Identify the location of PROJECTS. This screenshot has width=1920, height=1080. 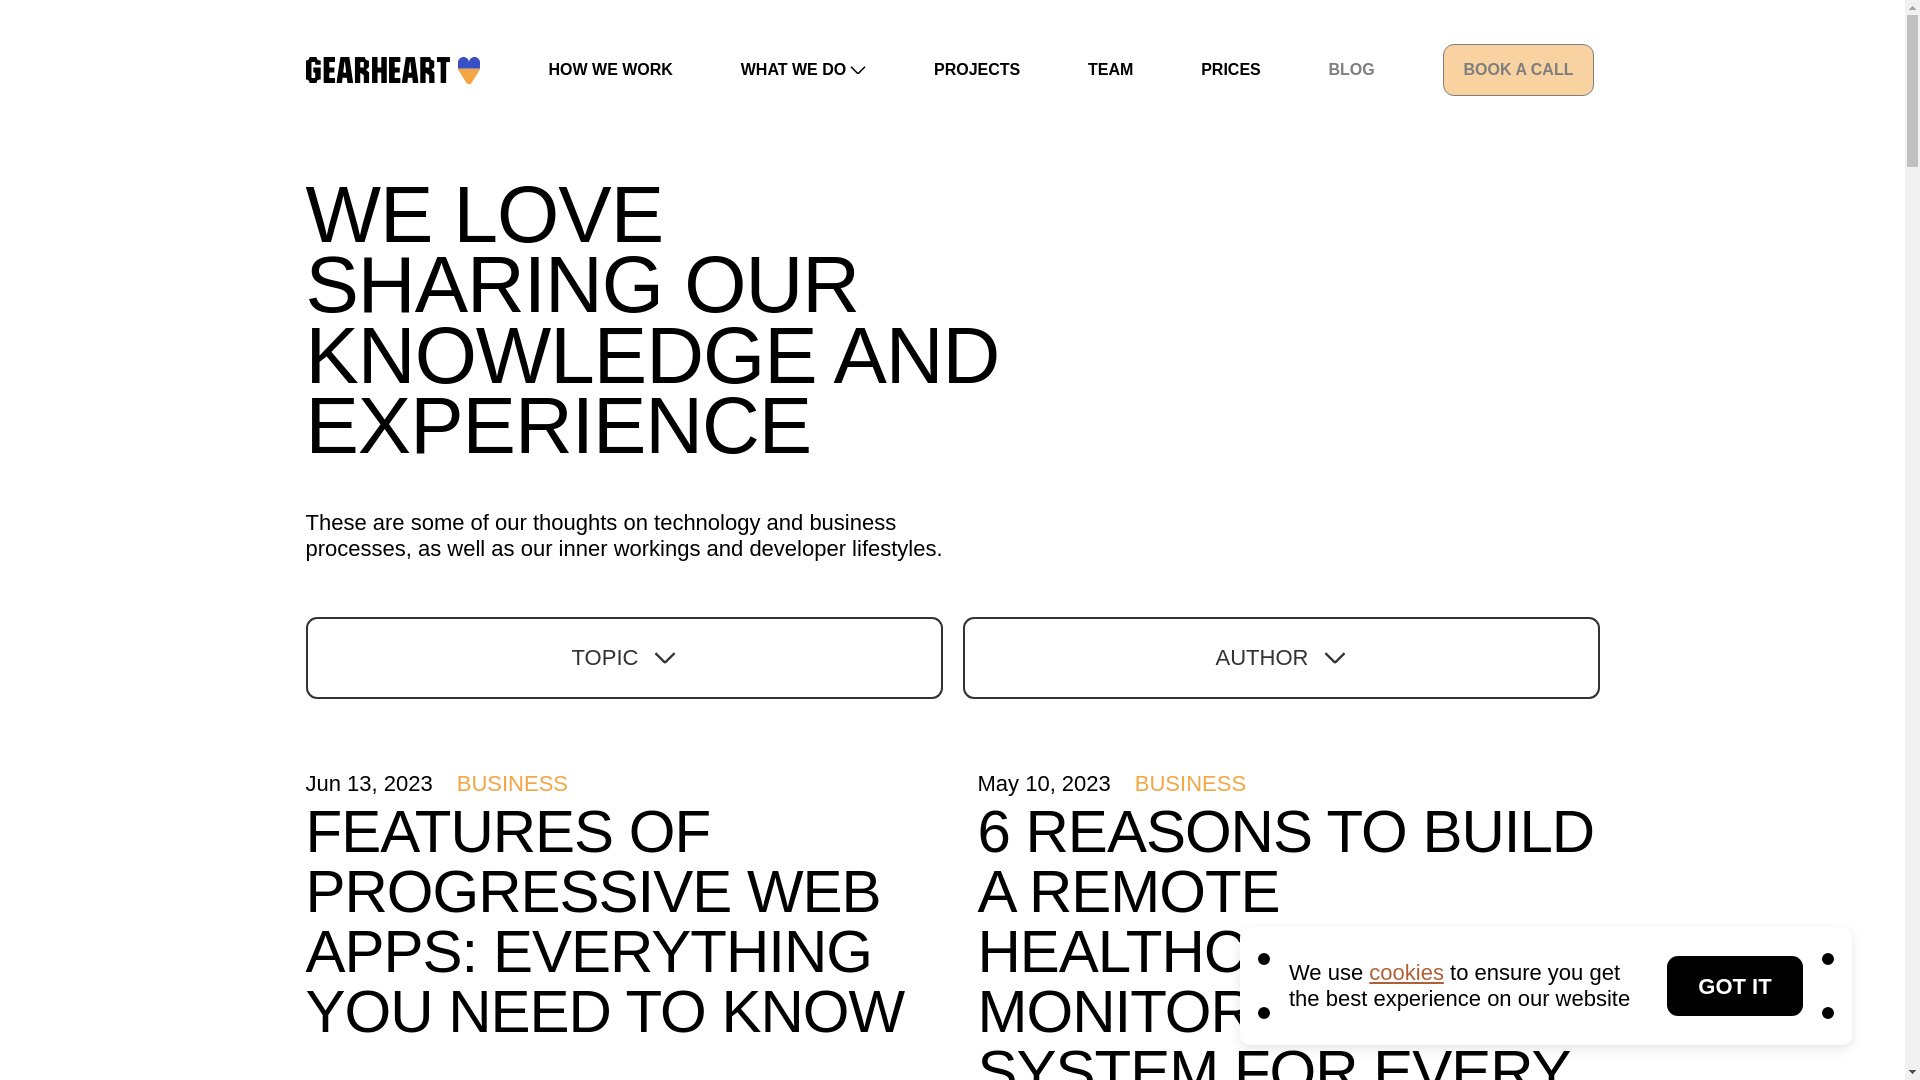
(976, 69).